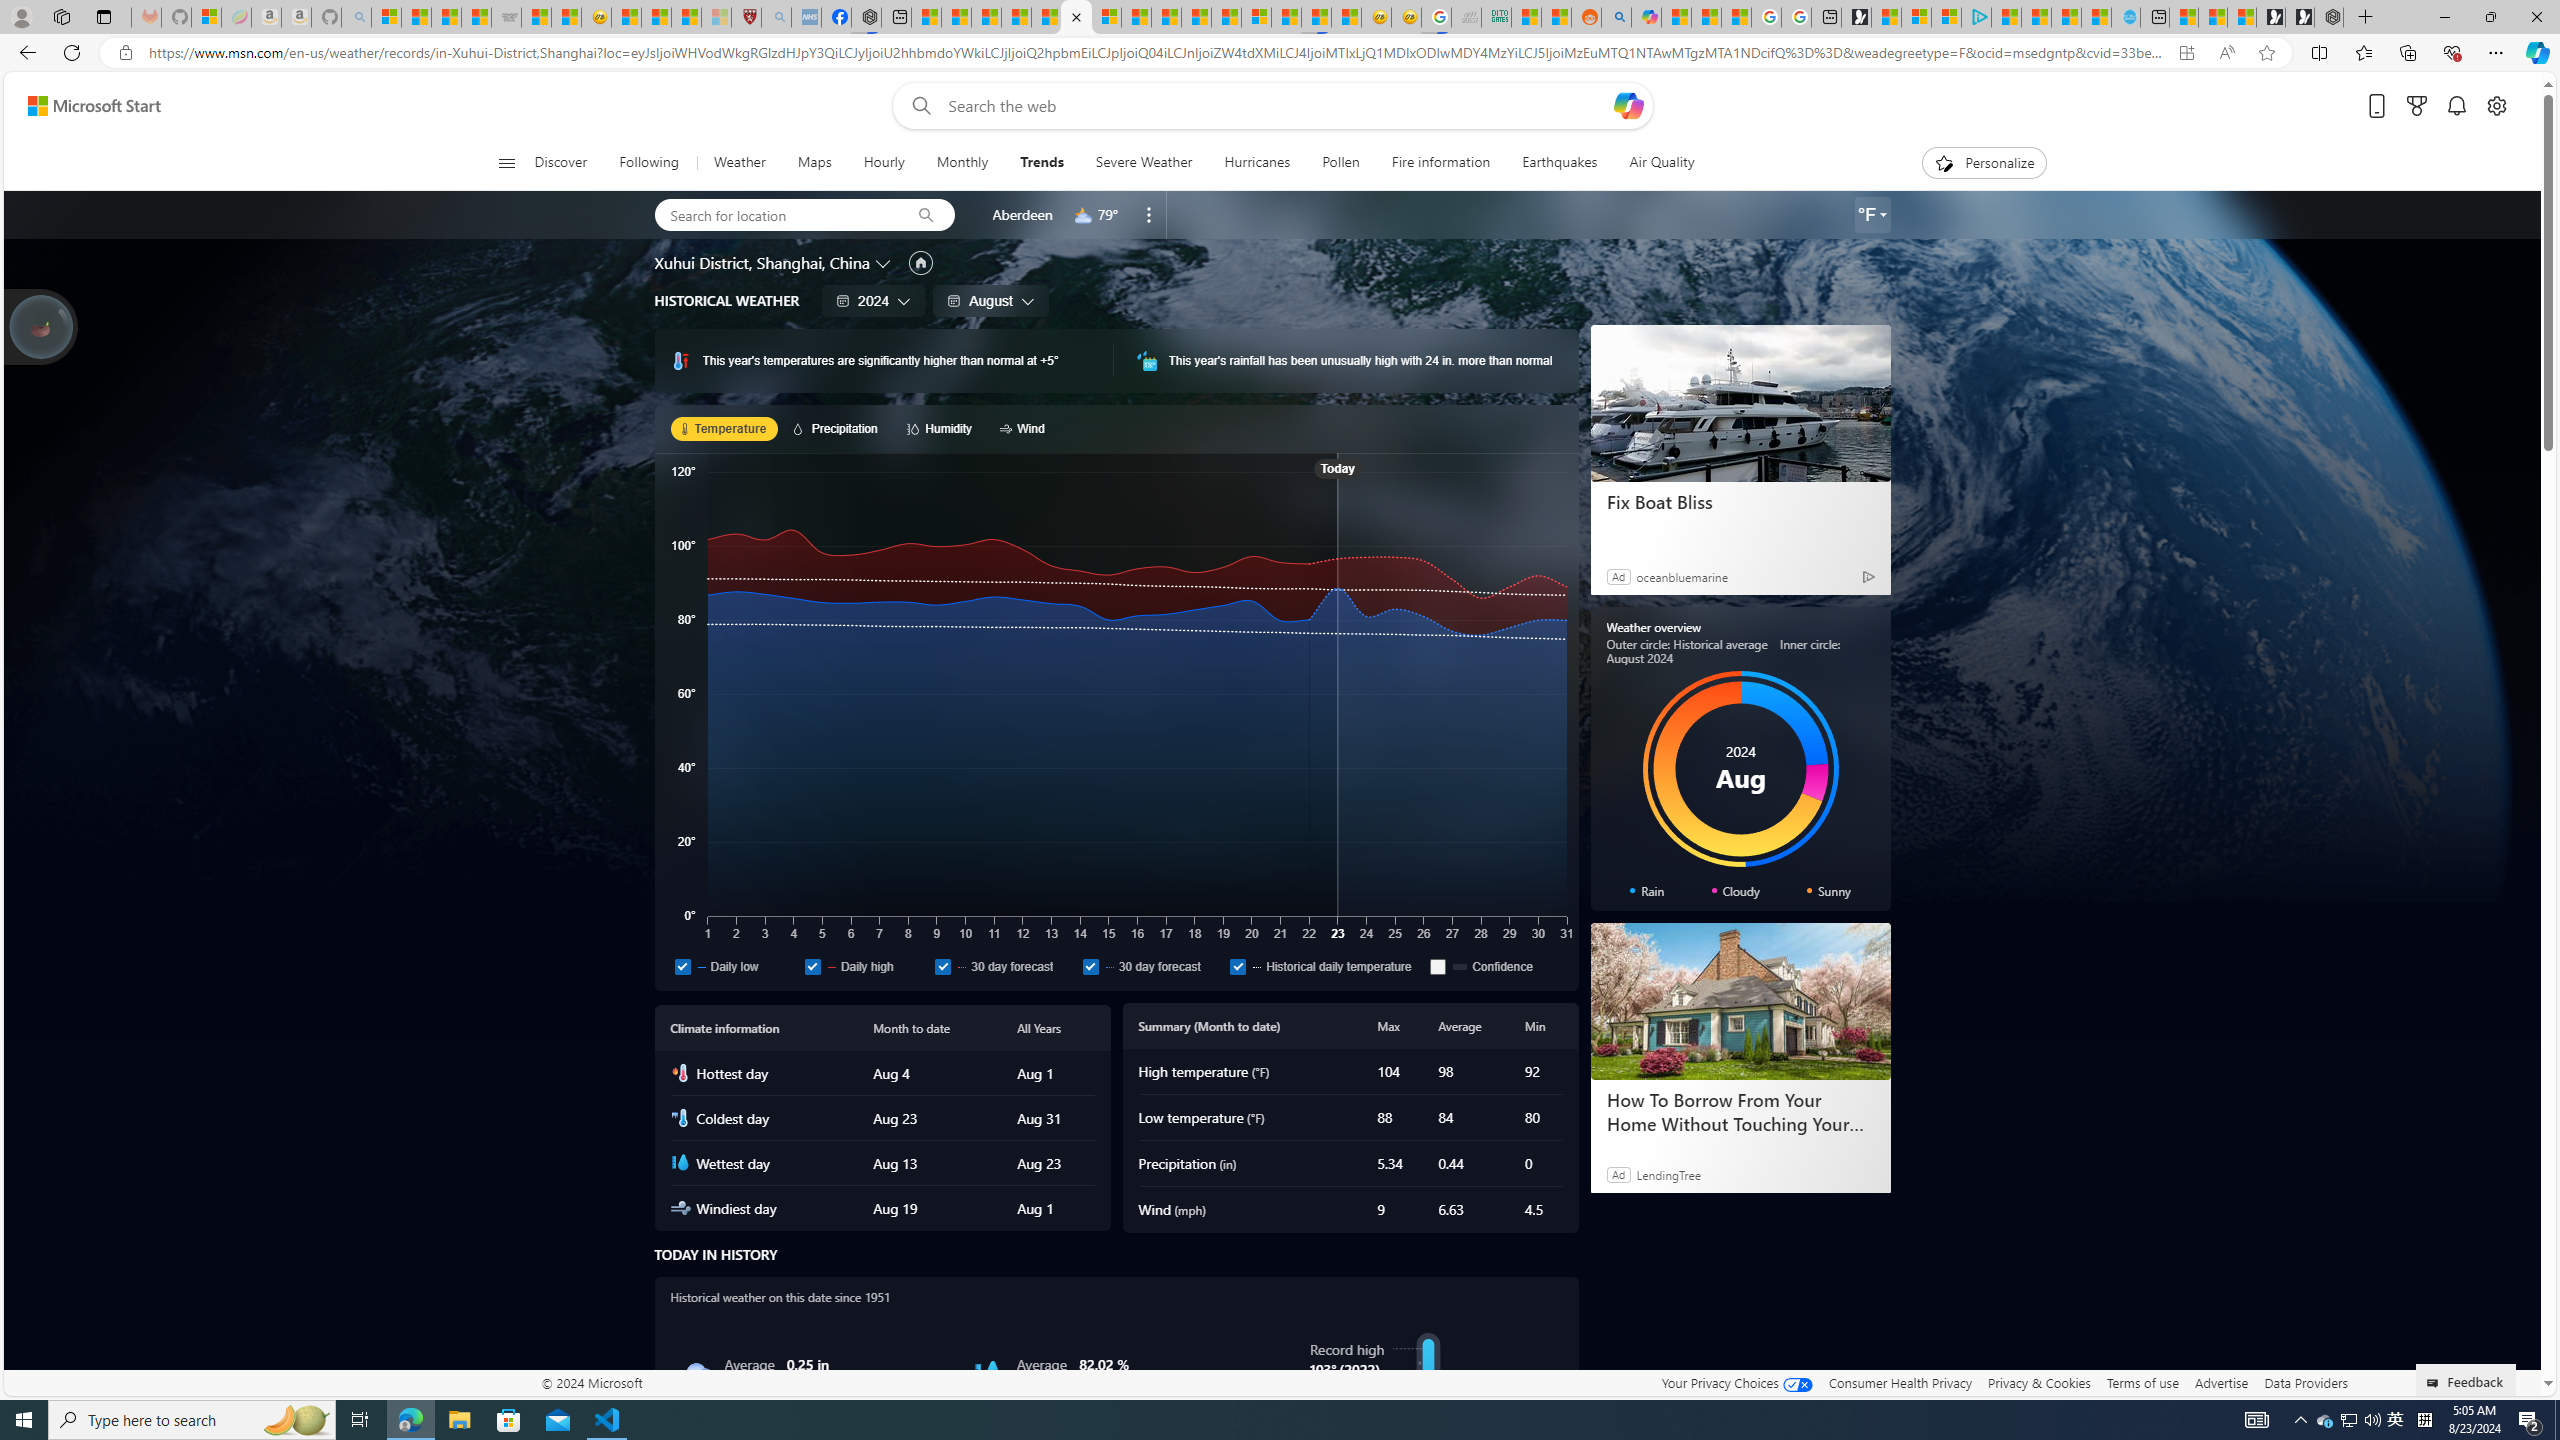 The width and height of the screenshot is (2560, 1440). What do you see at coordinates (1340, 163) in the screenshot?
I see `Pollen` at bounding box center [1340, 163].